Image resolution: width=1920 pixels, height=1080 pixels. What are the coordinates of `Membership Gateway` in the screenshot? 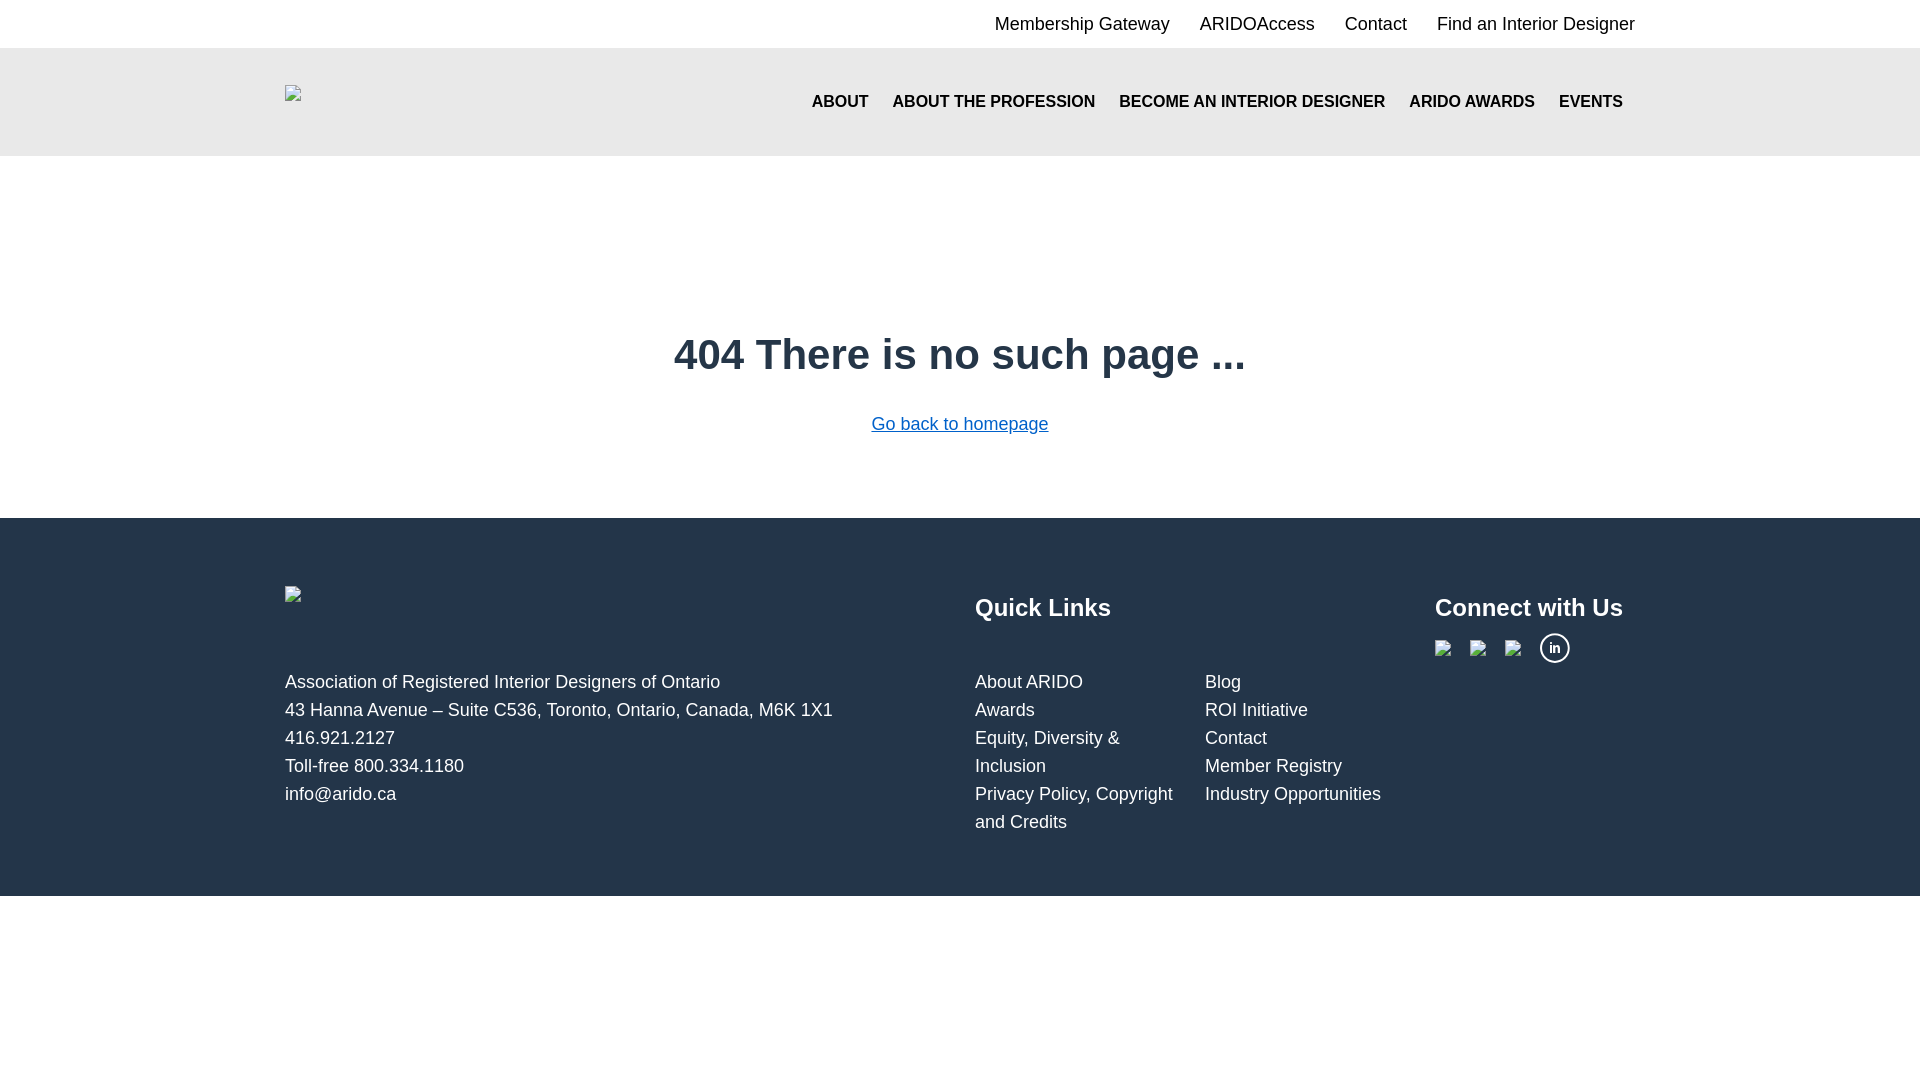 It's located at (1082, 24).